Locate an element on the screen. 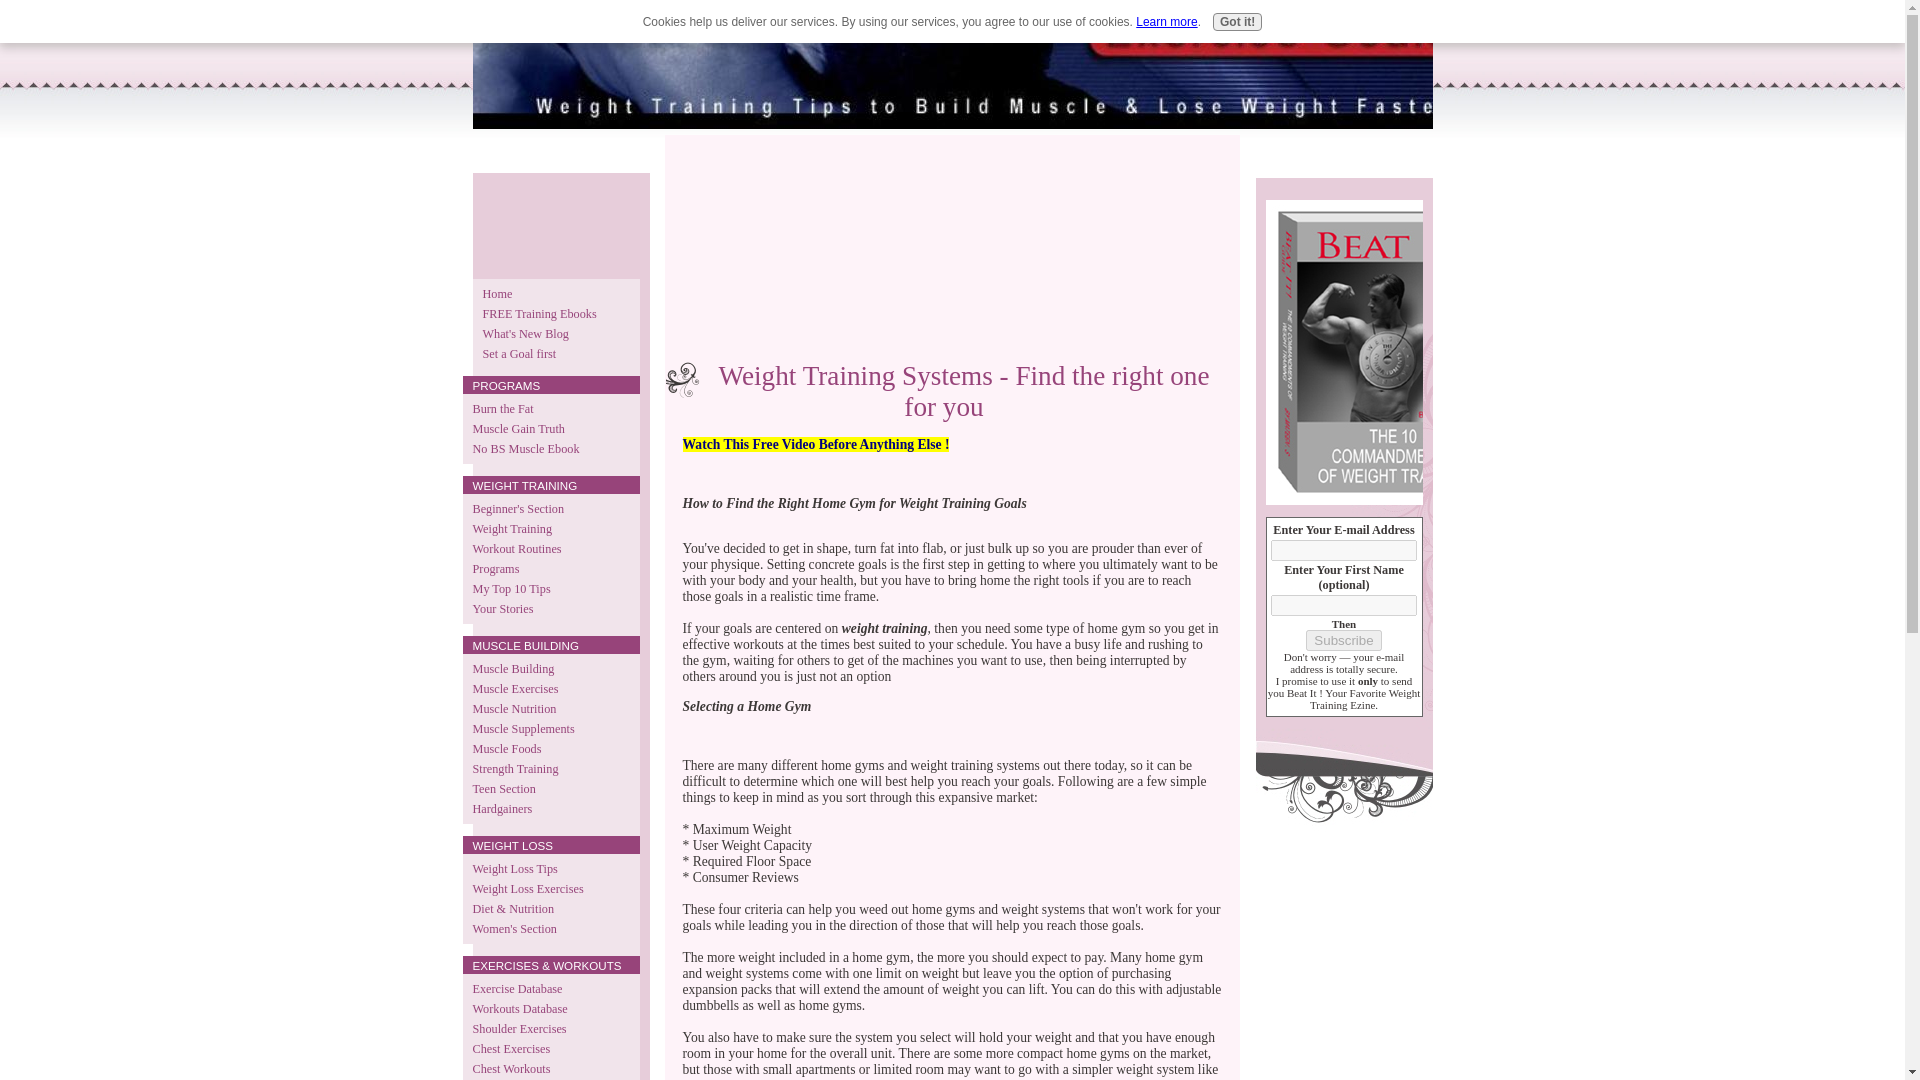 Image resolution: width=1920 pixels, height=1080 pixels. Exercise Database is located at coordinates (550, 988).